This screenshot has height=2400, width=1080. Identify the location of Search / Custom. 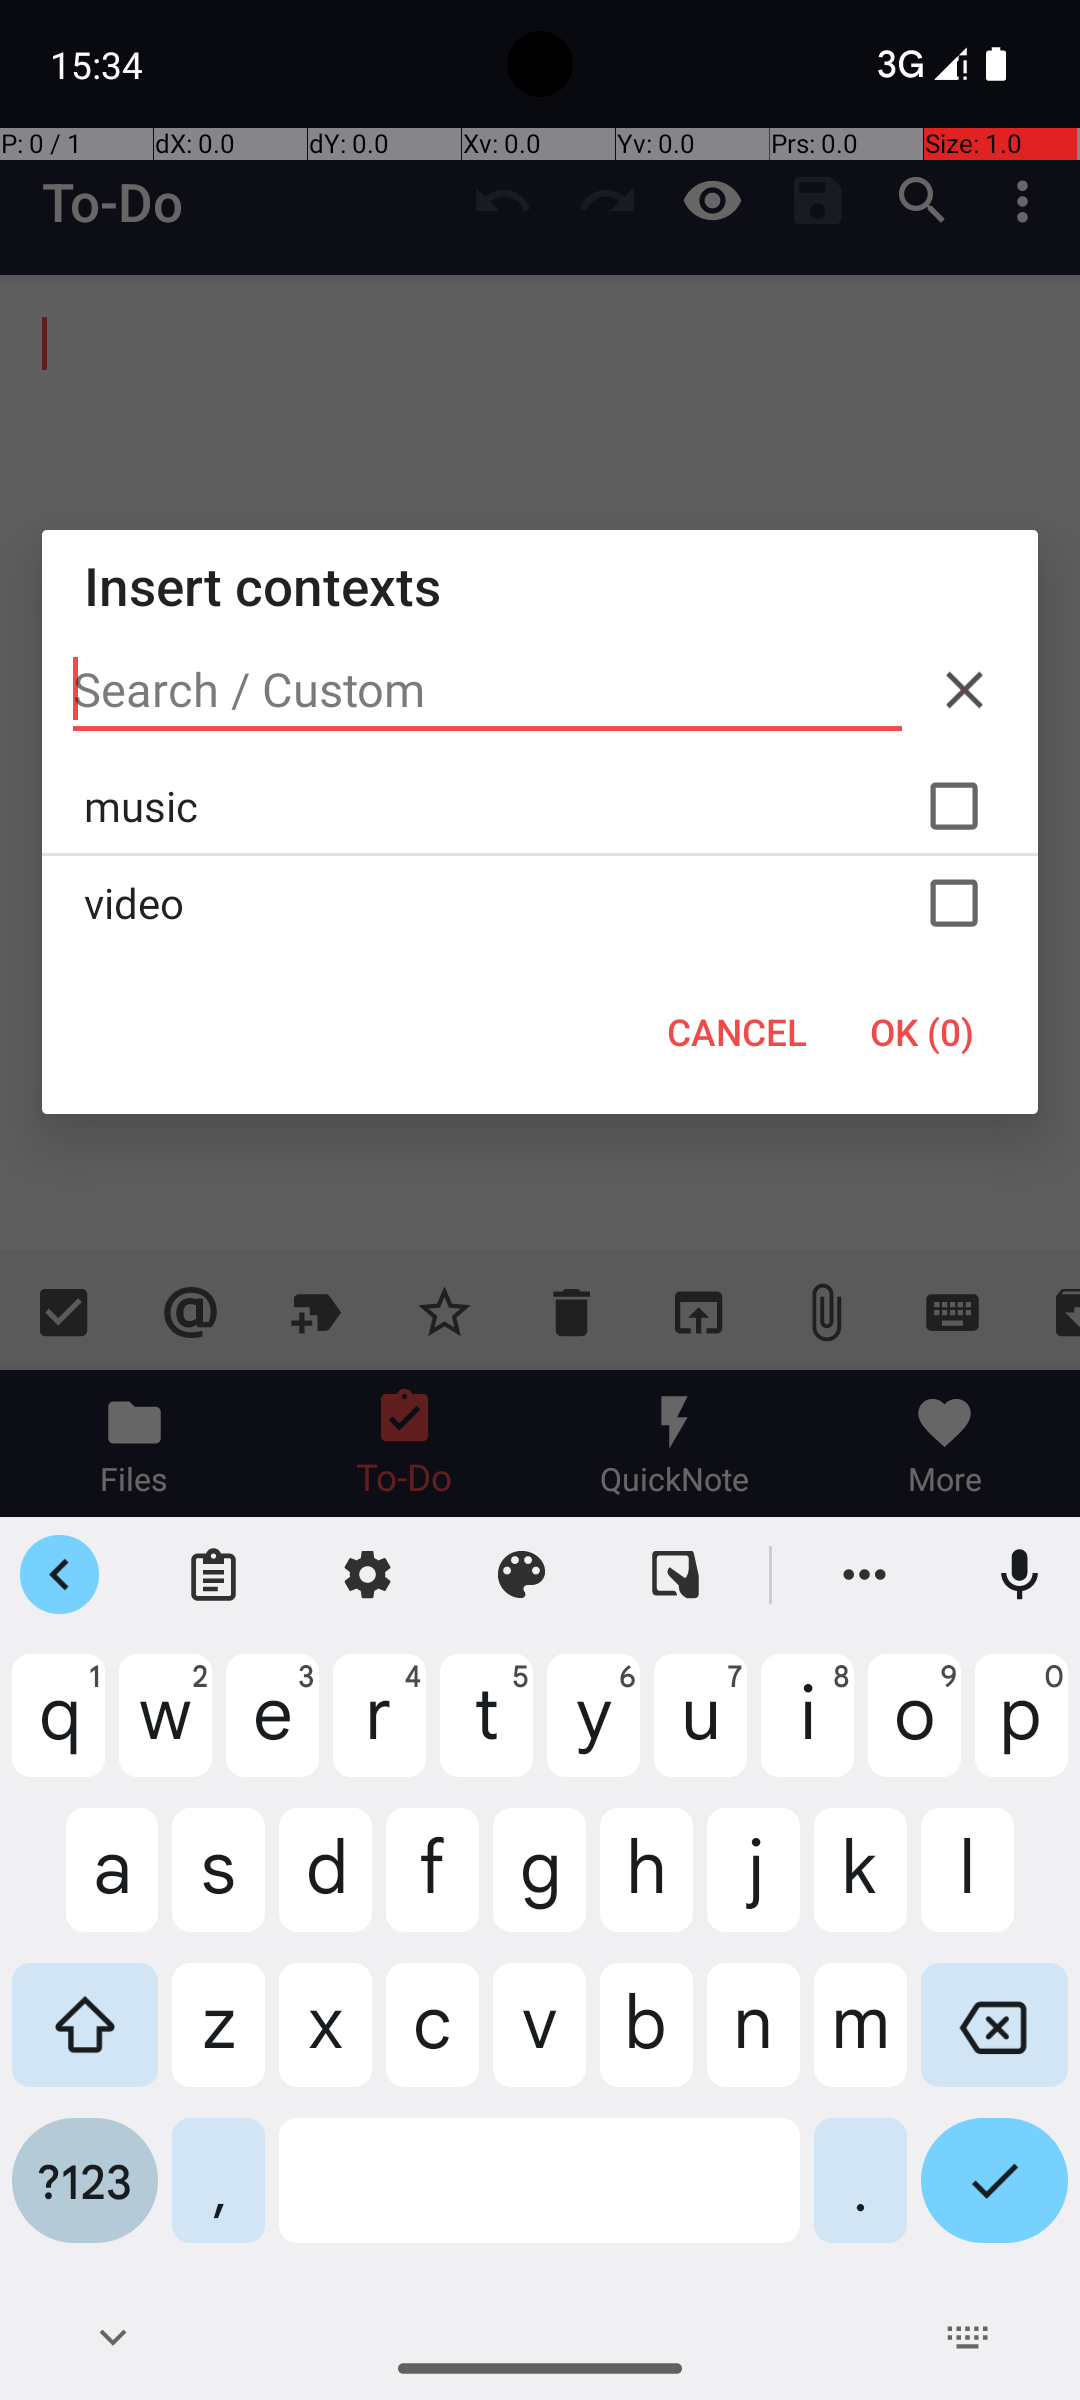
(488, 690).